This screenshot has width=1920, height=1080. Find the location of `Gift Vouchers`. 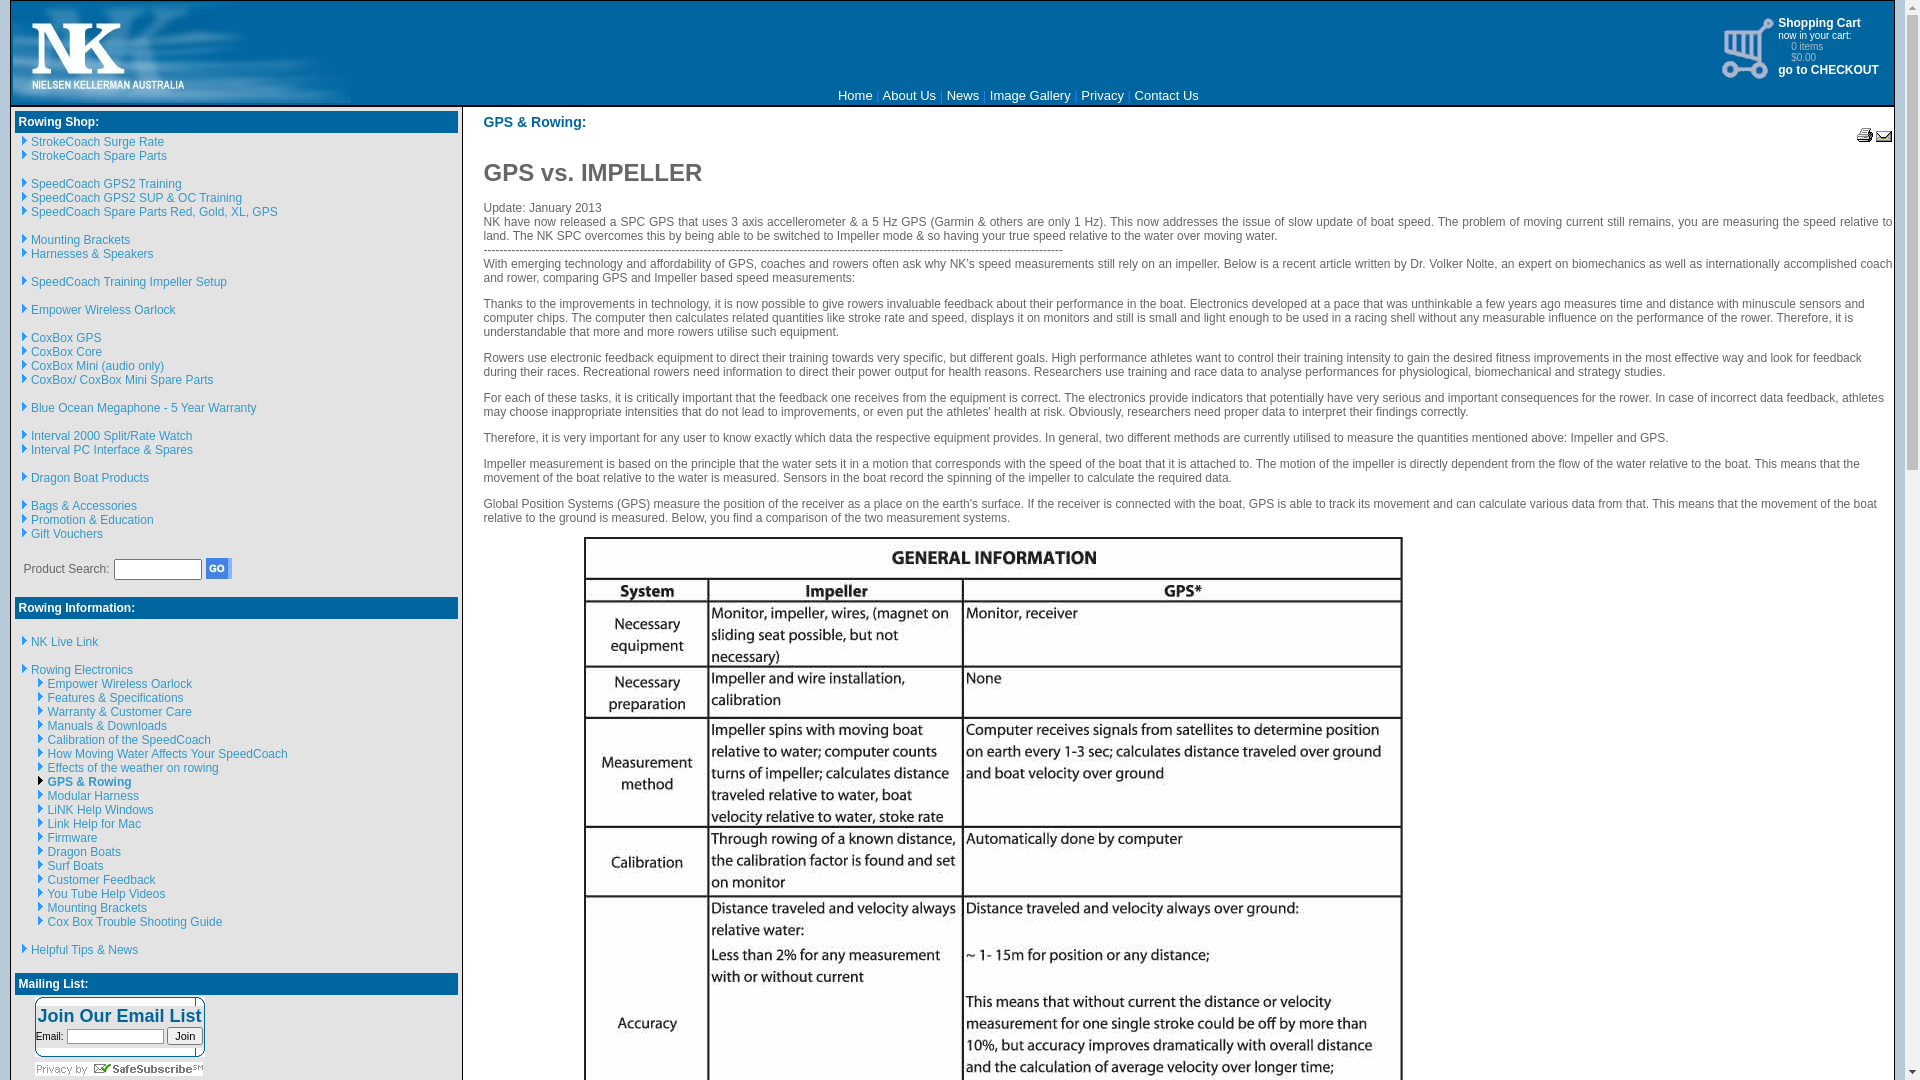

Gift Vouchers is located at coordinates (67, 534).